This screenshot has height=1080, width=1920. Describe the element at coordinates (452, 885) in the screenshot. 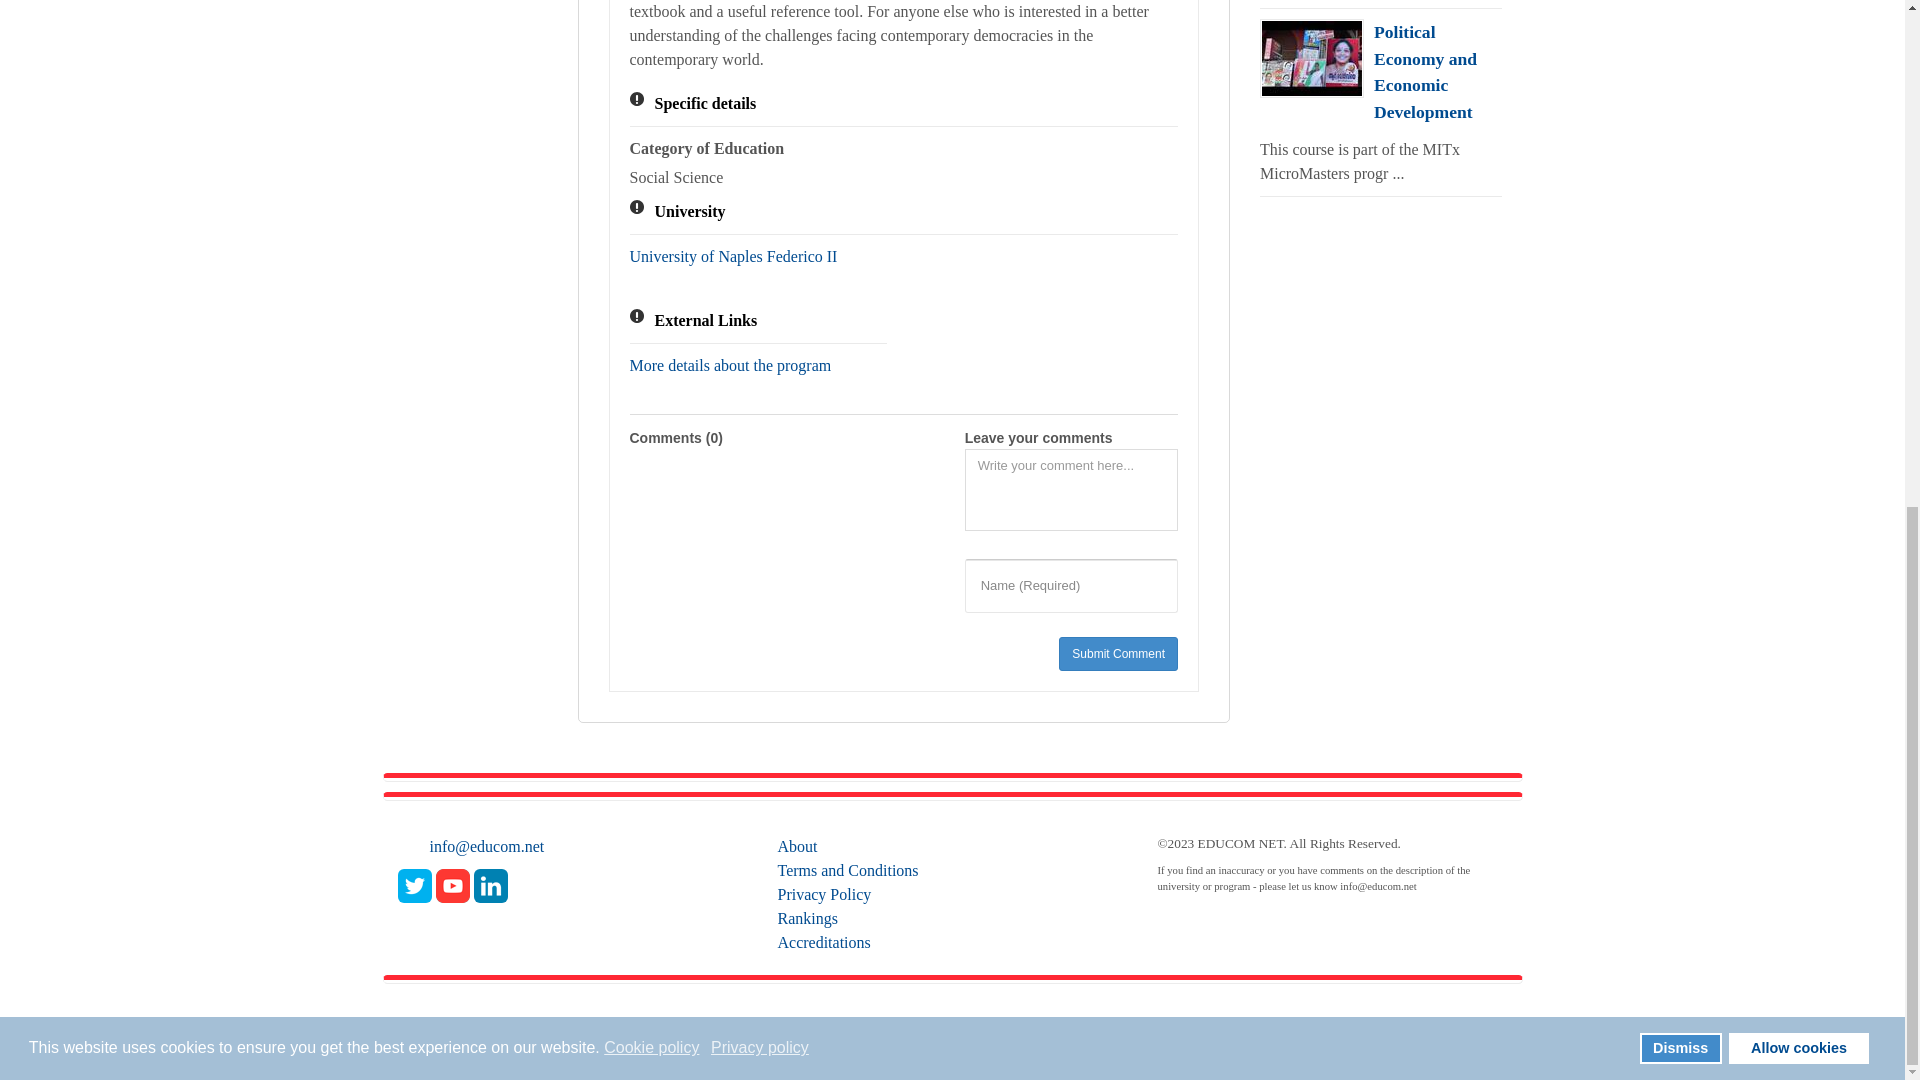

I see `Youtube` at that location.